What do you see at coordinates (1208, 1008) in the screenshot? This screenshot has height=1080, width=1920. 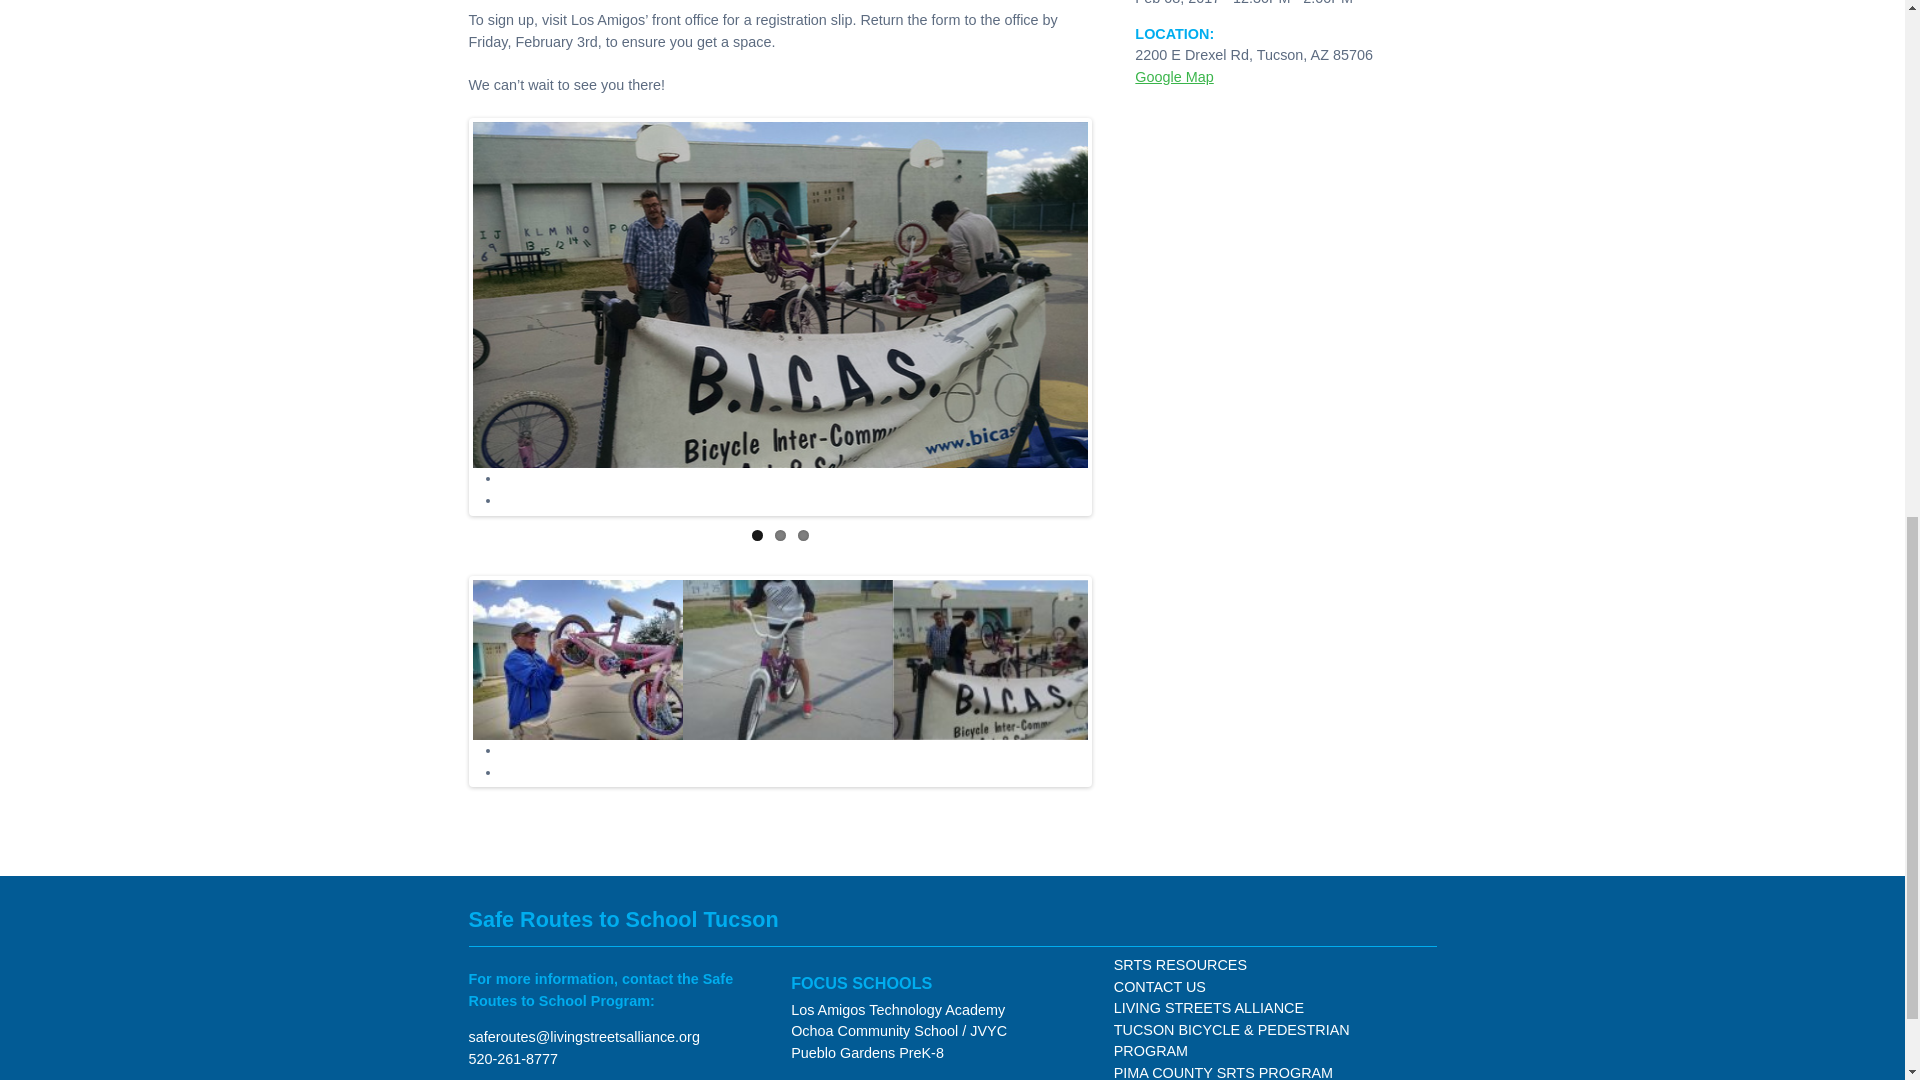 I see `LIVING STREETS ALLIANCE` at bounding box center [1208, 1008].